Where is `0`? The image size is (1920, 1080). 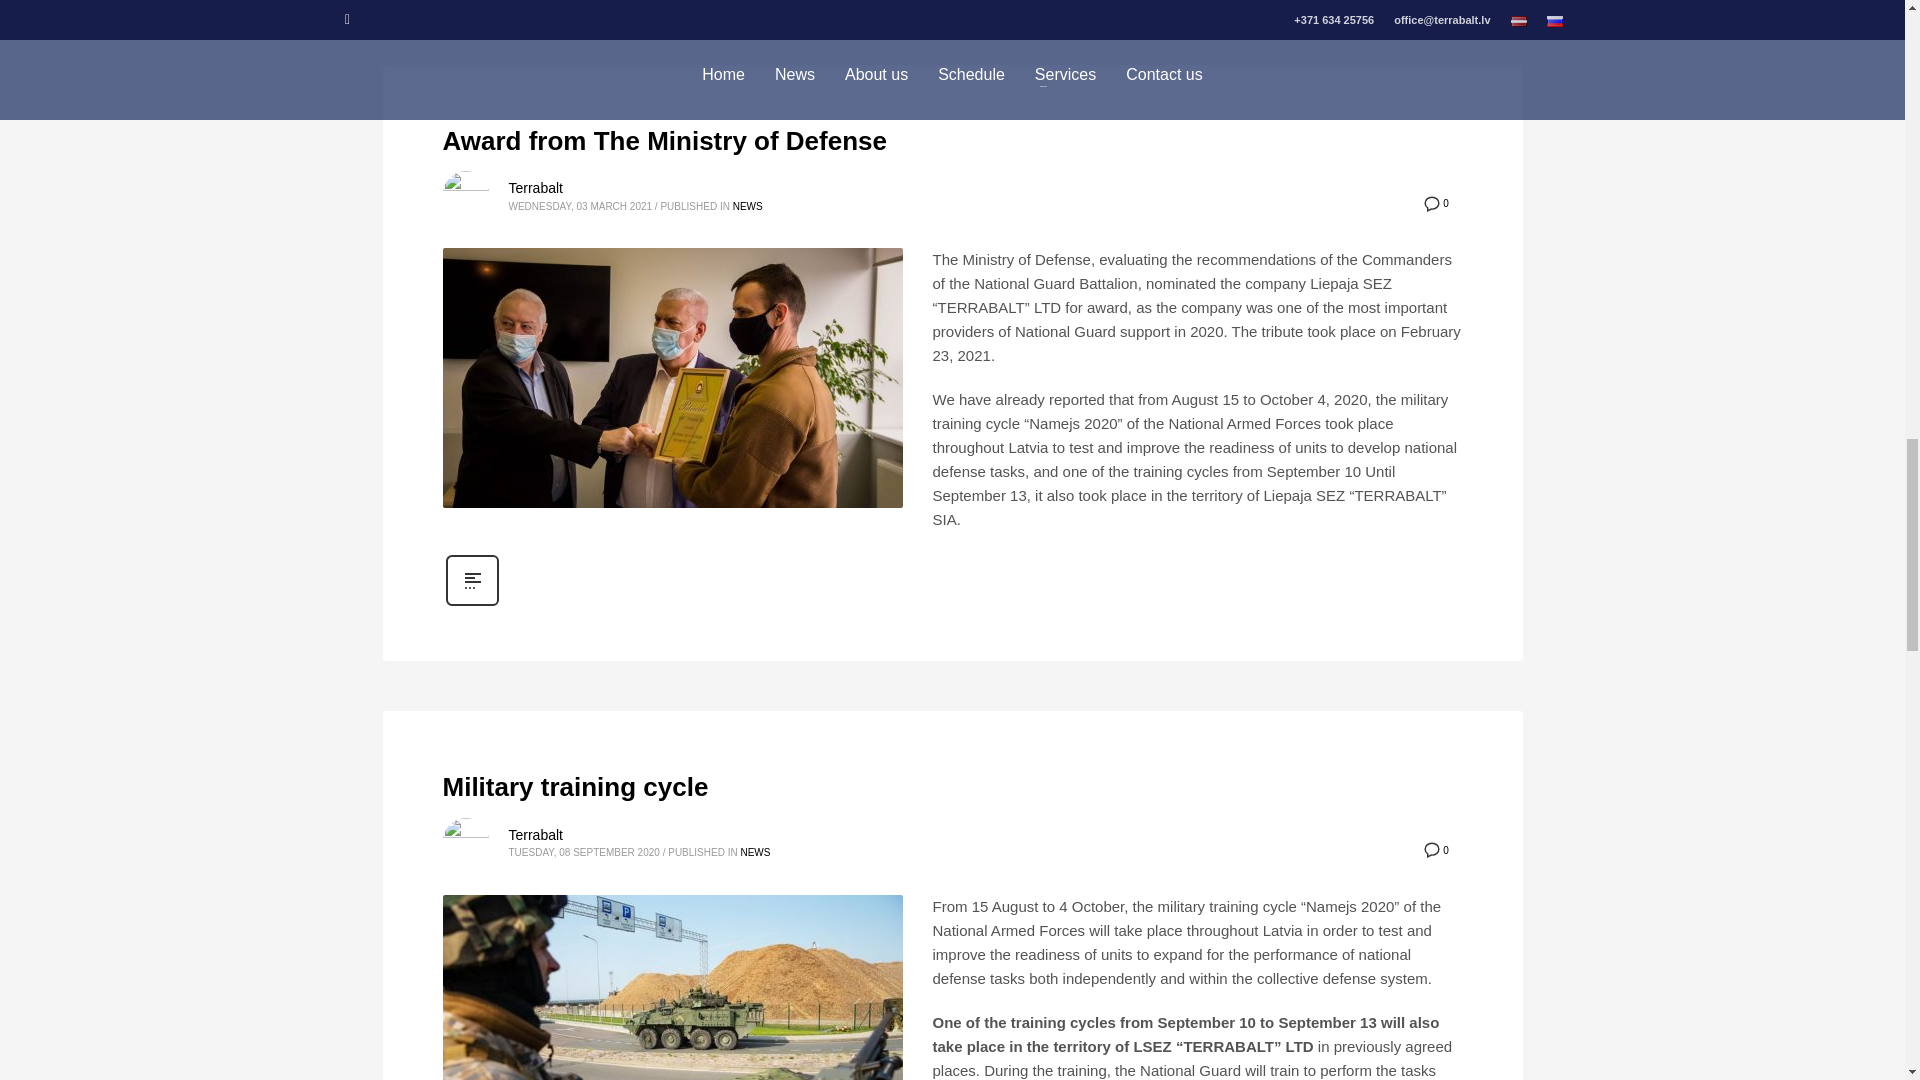
0 is located at coordinates (1436, 850).